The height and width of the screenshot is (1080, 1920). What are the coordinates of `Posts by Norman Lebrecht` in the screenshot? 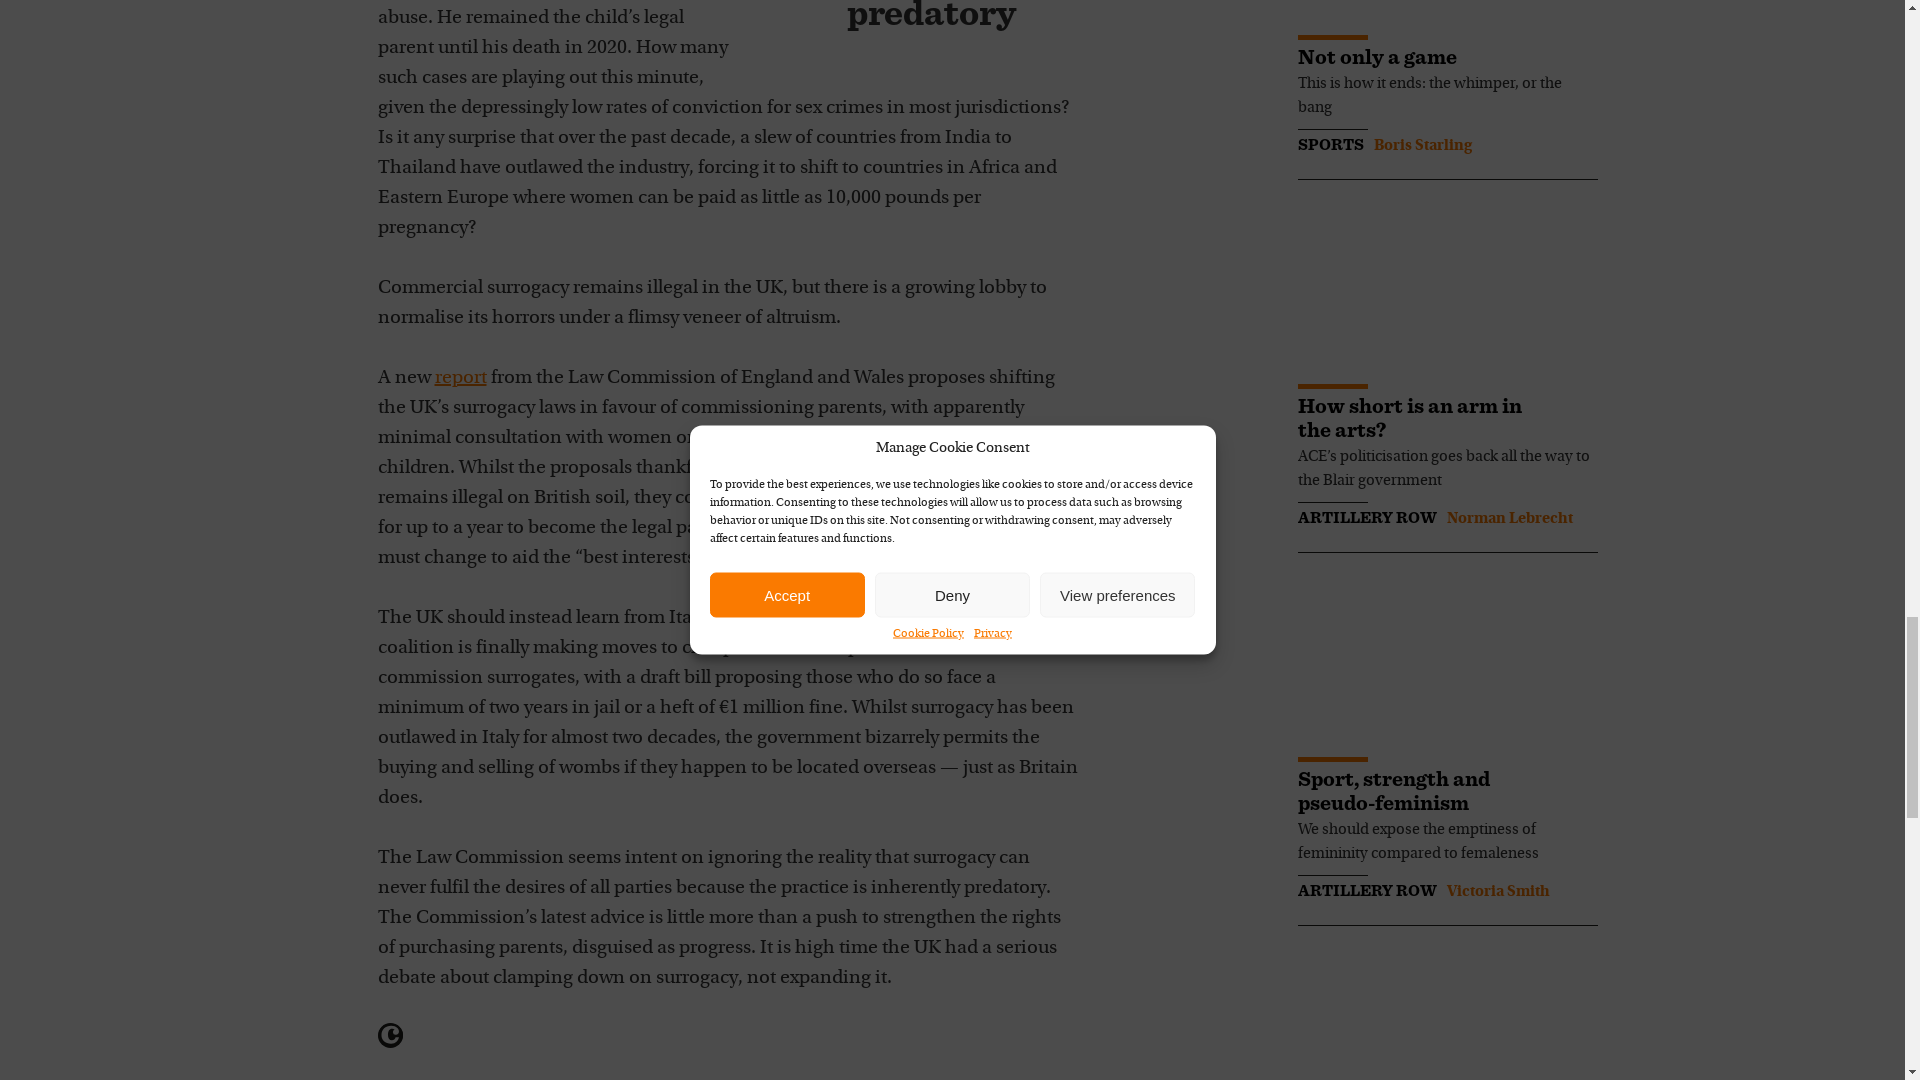 It's located at (1508, 518).